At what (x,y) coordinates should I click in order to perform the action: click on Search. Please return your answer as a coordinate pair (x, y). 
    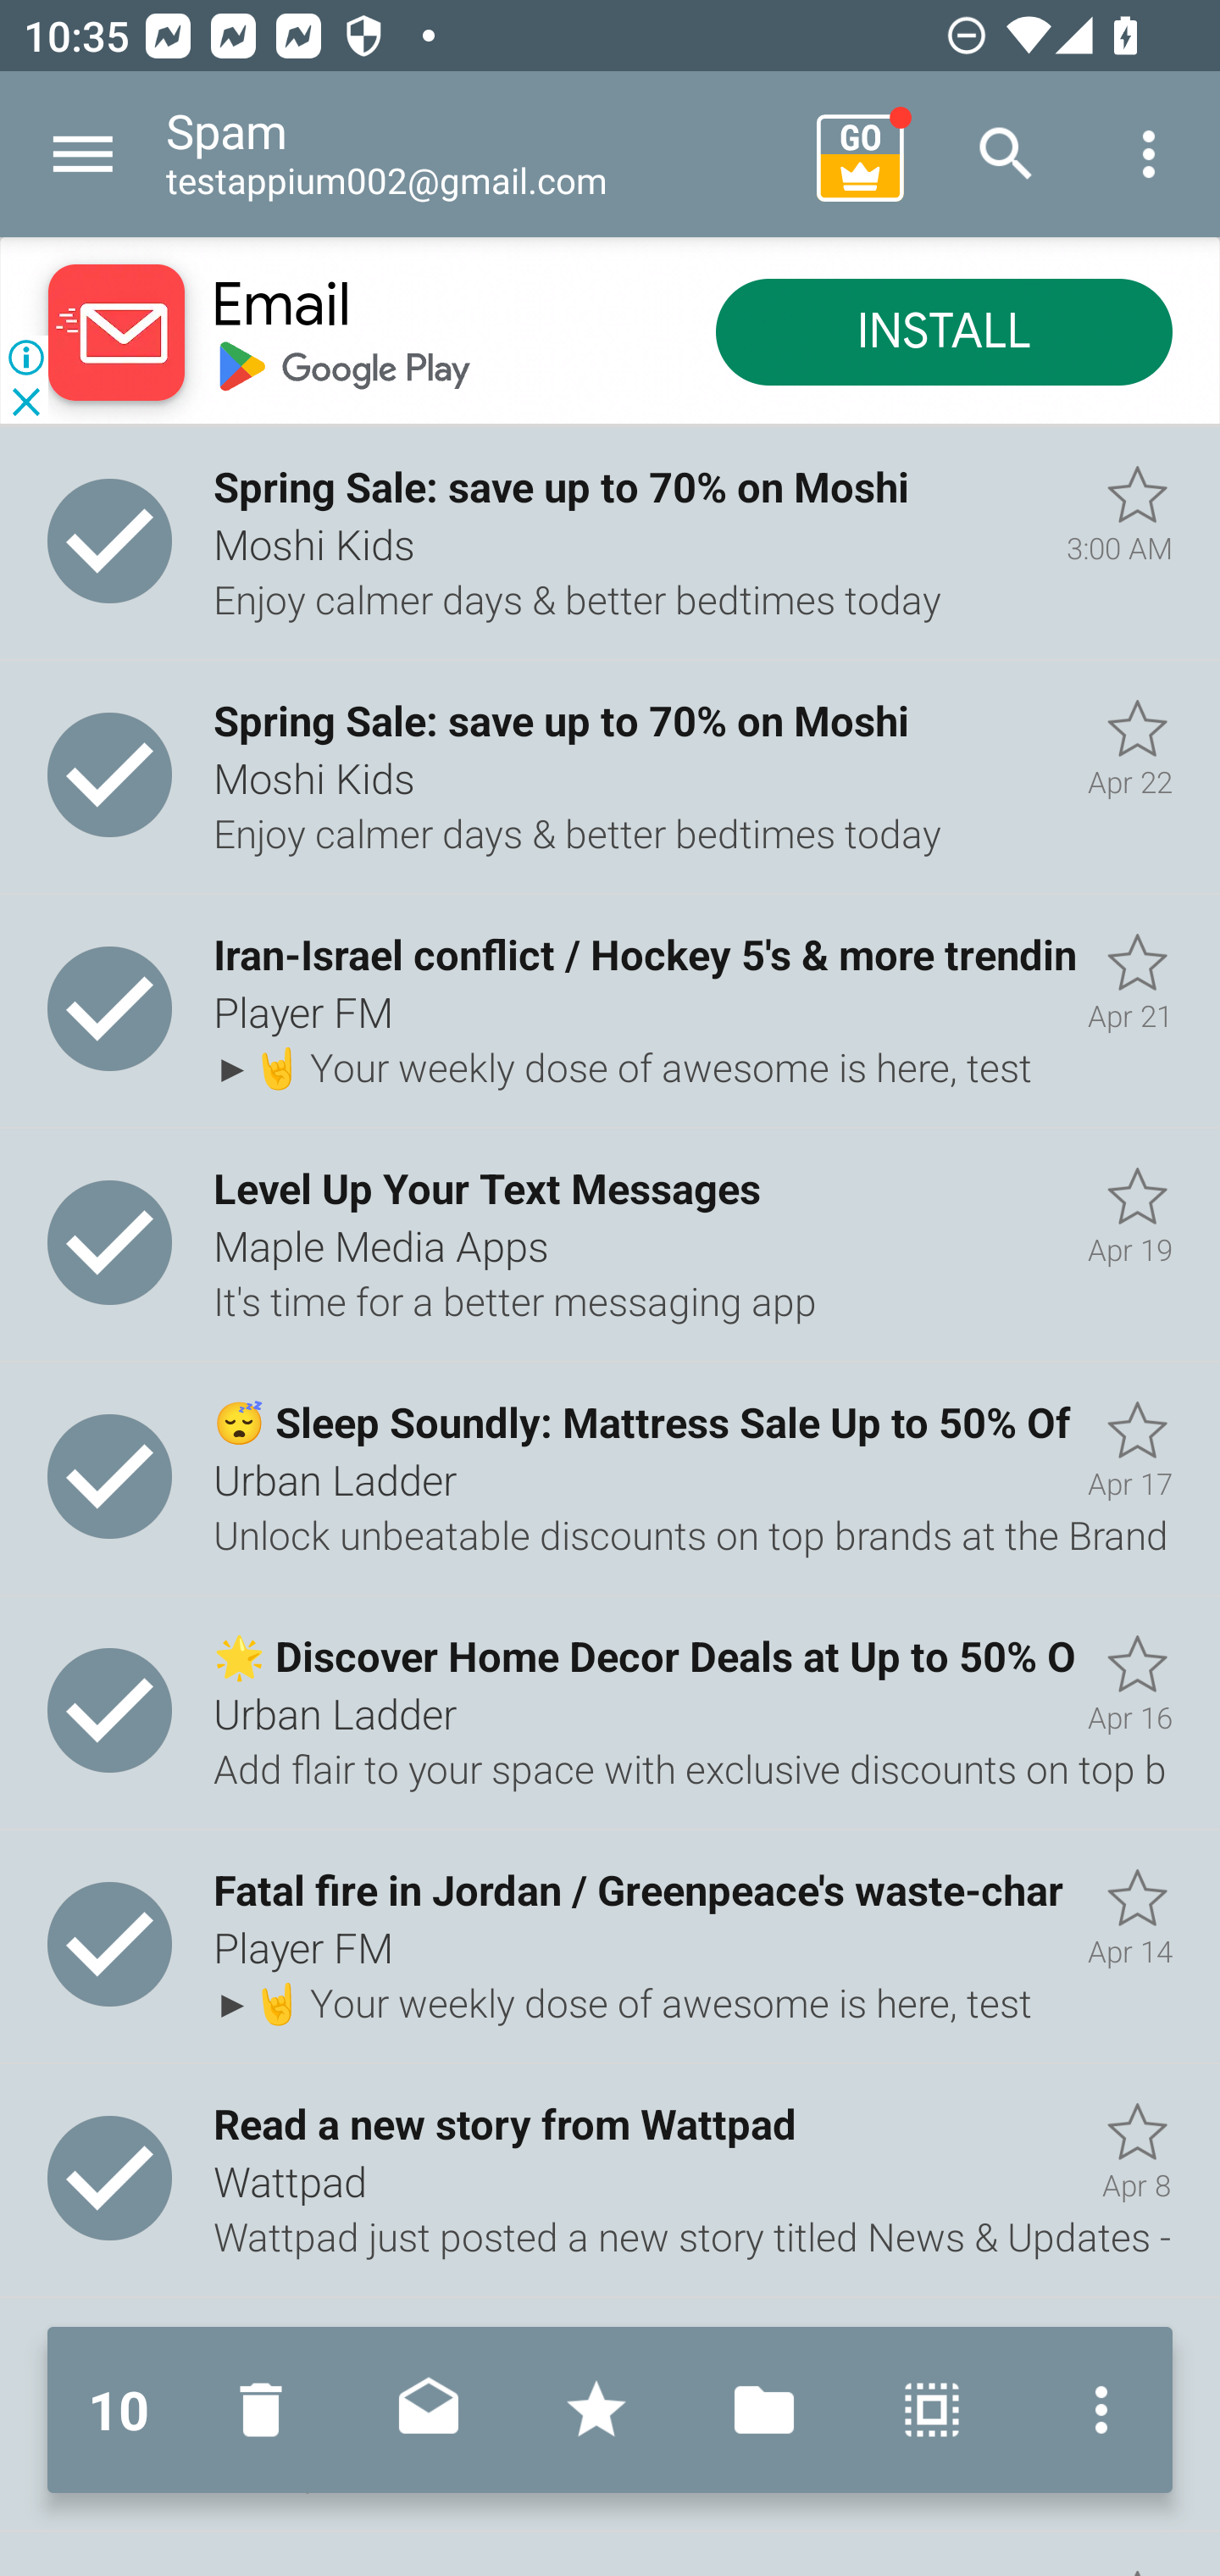
    Looking at the image, I should click on (1006, 154).